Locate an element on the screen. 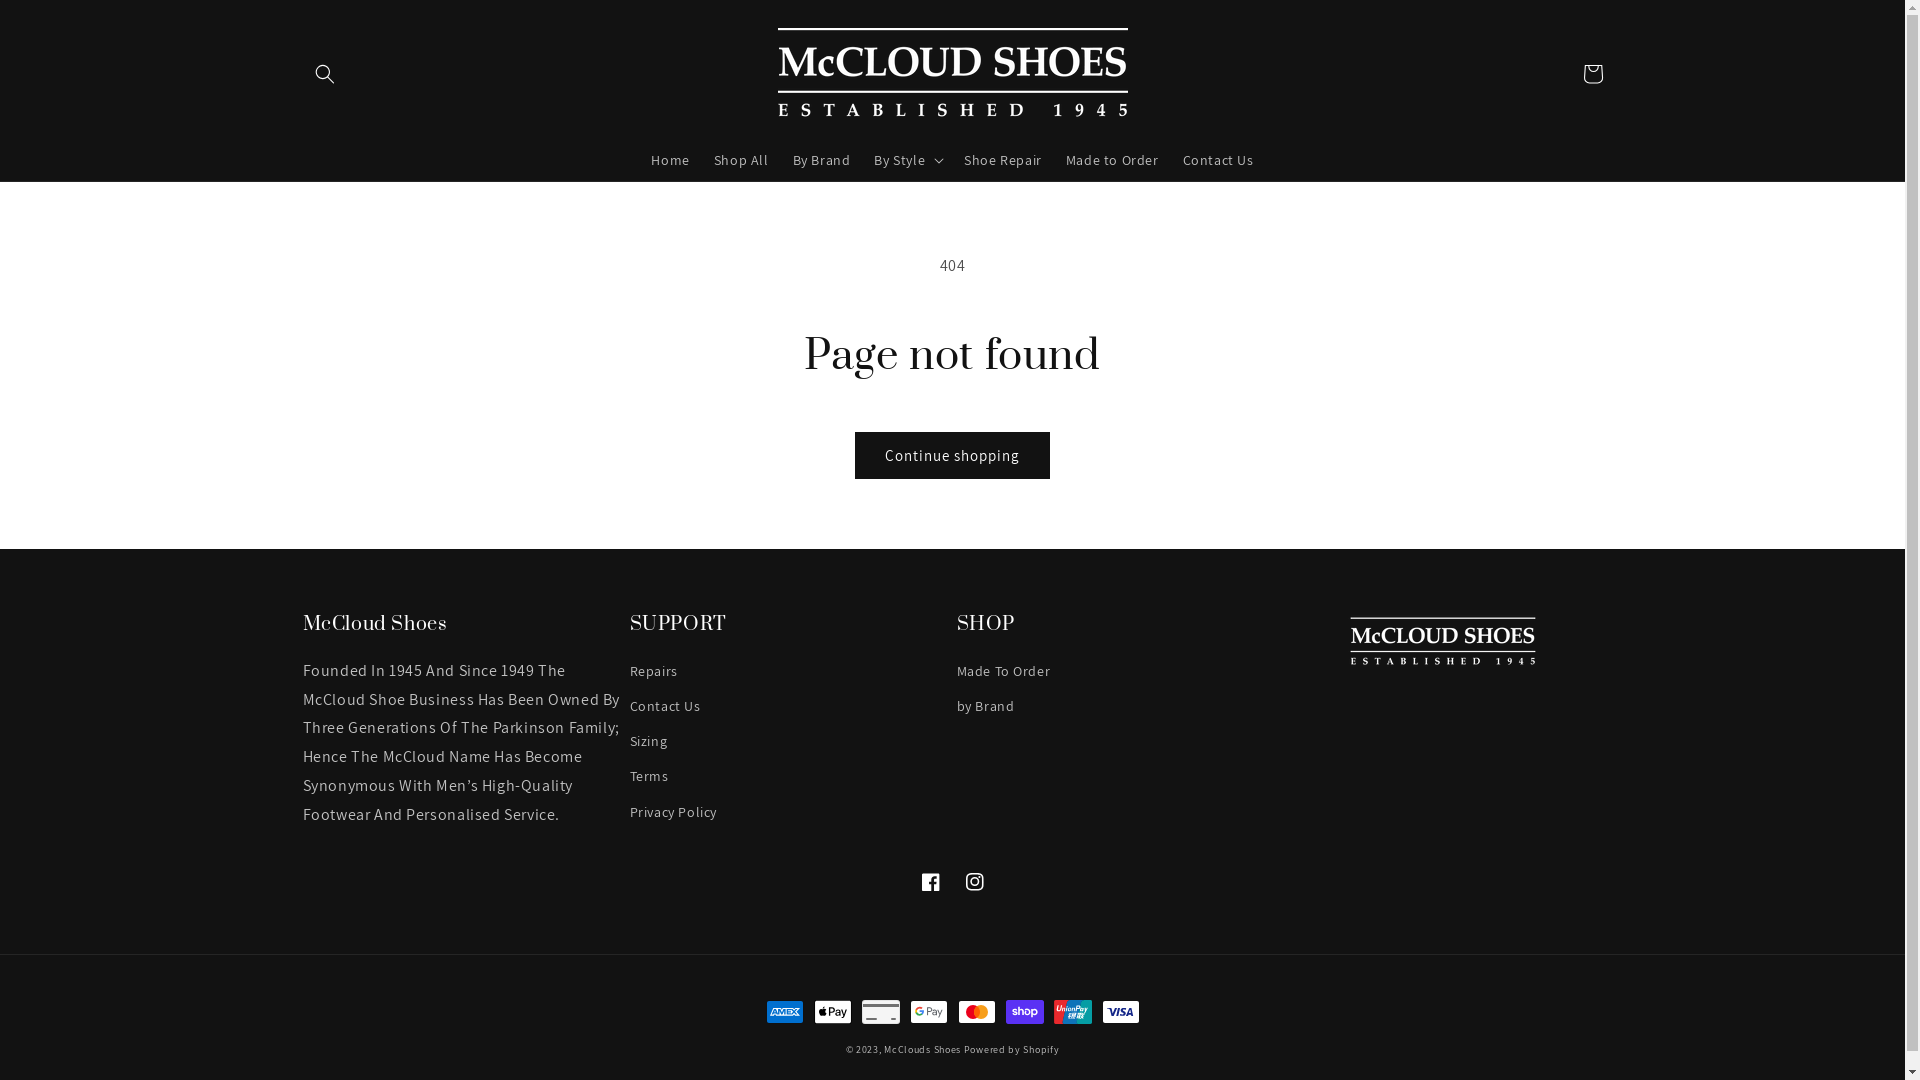  Shoe Repair is located at coordinates (1003, 159).